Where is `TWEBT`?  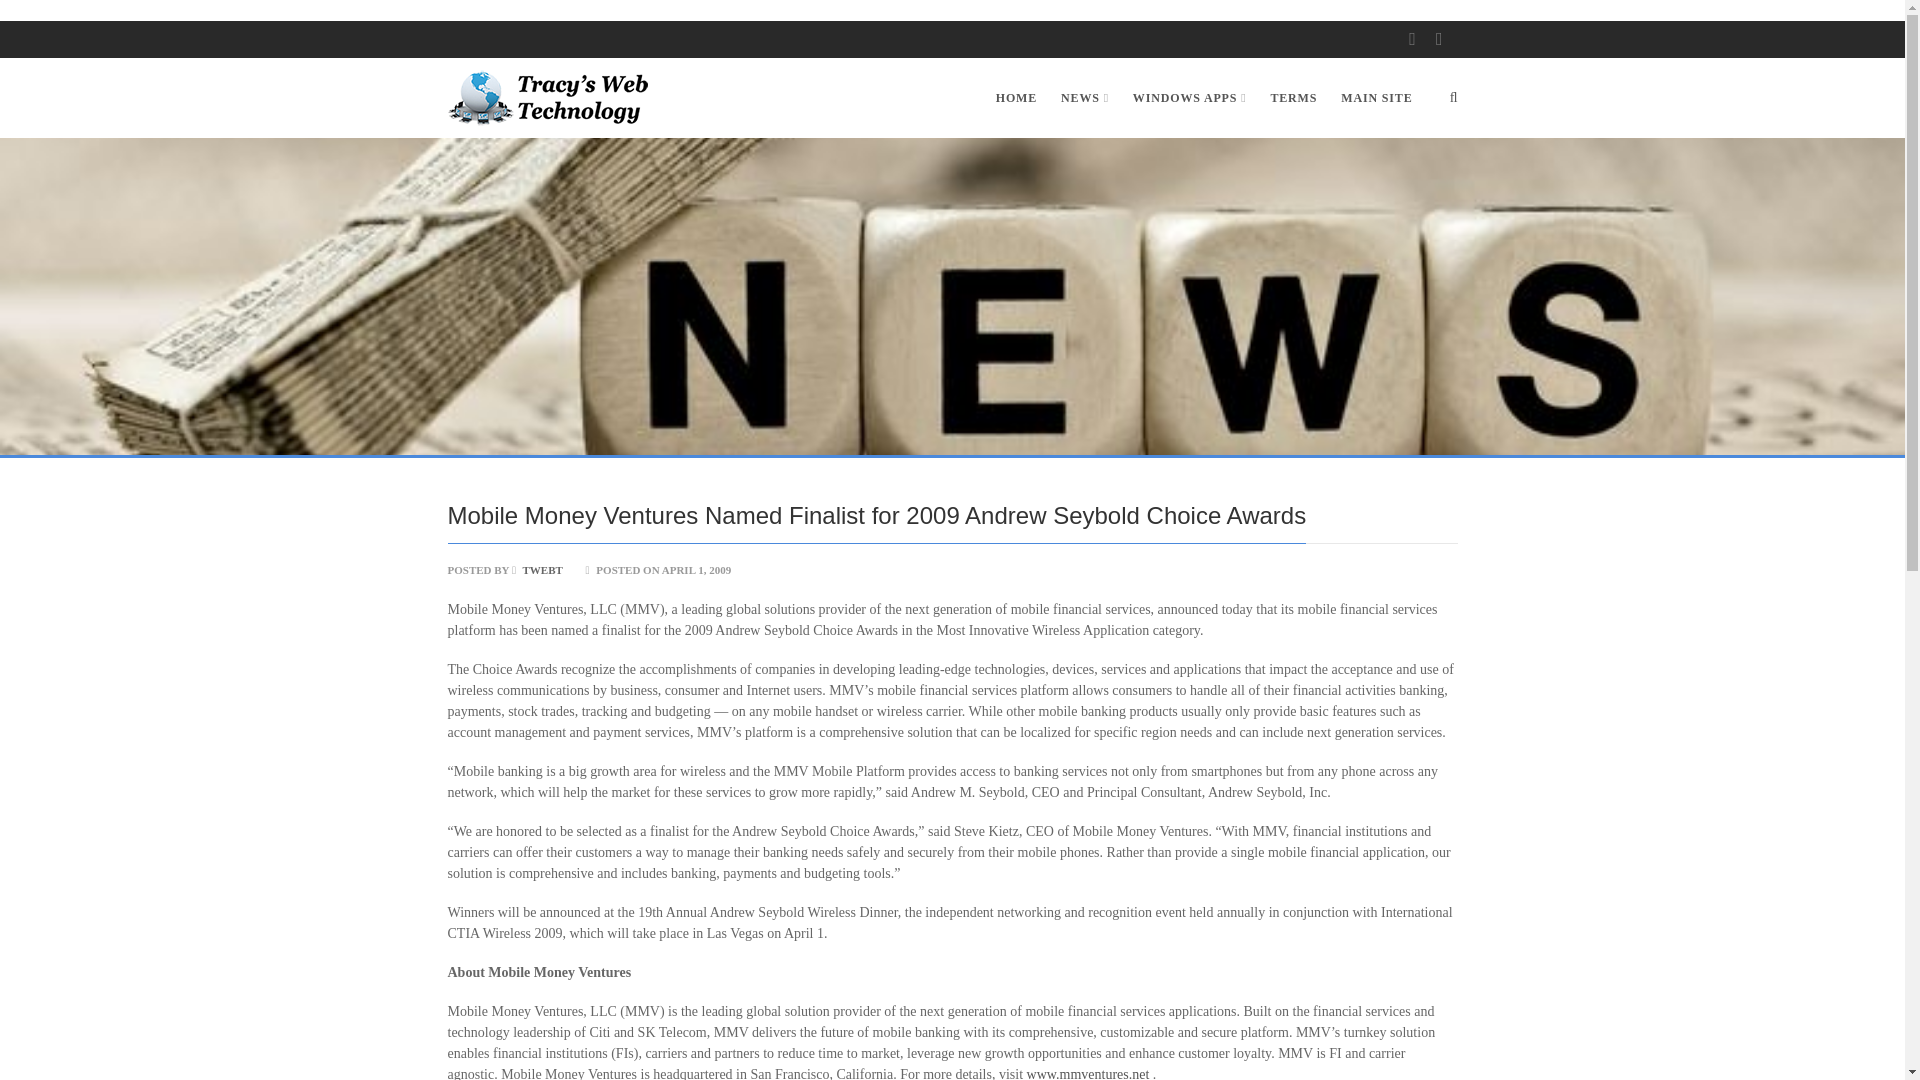
TWEBT is located at coordinates (537, 569).